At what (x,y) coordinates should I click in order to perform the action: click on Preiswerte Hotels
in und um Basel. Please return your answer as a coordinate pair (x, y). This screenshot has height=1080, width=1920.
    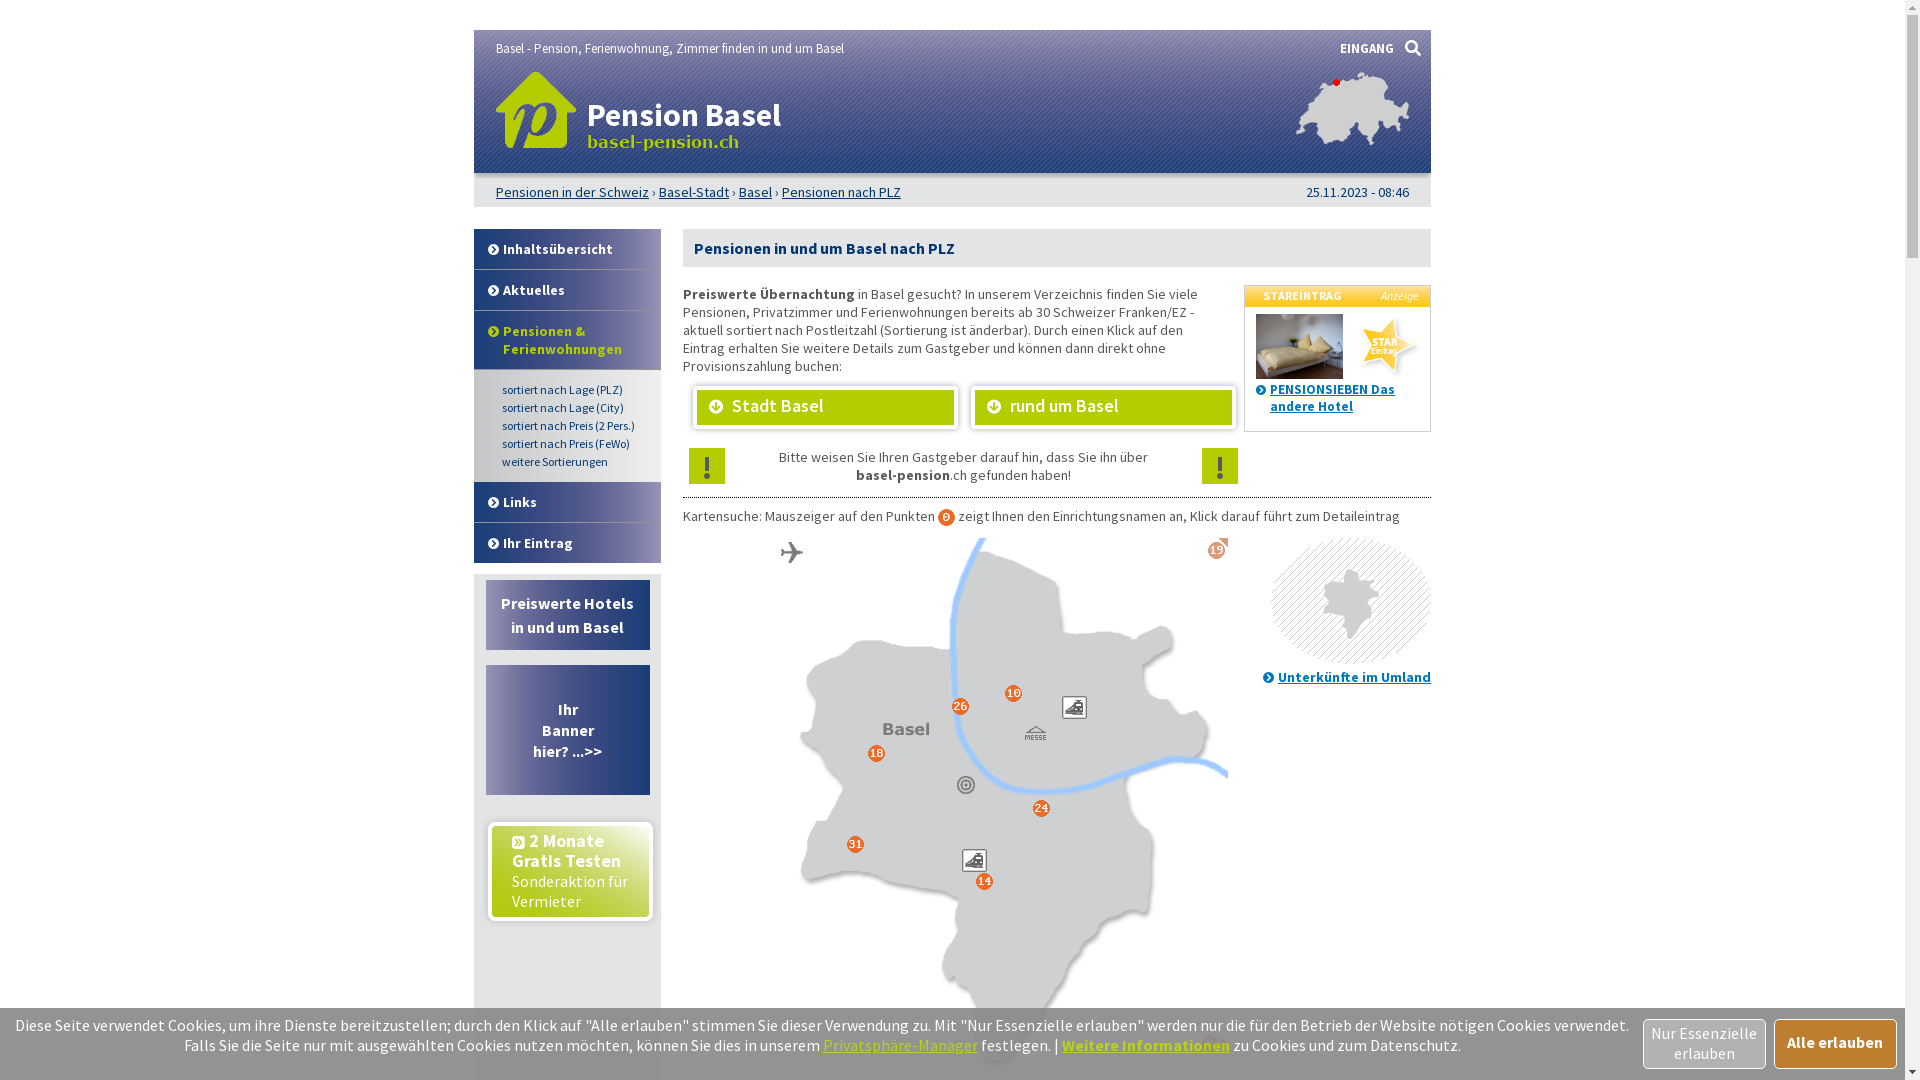
    Looking at the image, I should click on (568, 615).